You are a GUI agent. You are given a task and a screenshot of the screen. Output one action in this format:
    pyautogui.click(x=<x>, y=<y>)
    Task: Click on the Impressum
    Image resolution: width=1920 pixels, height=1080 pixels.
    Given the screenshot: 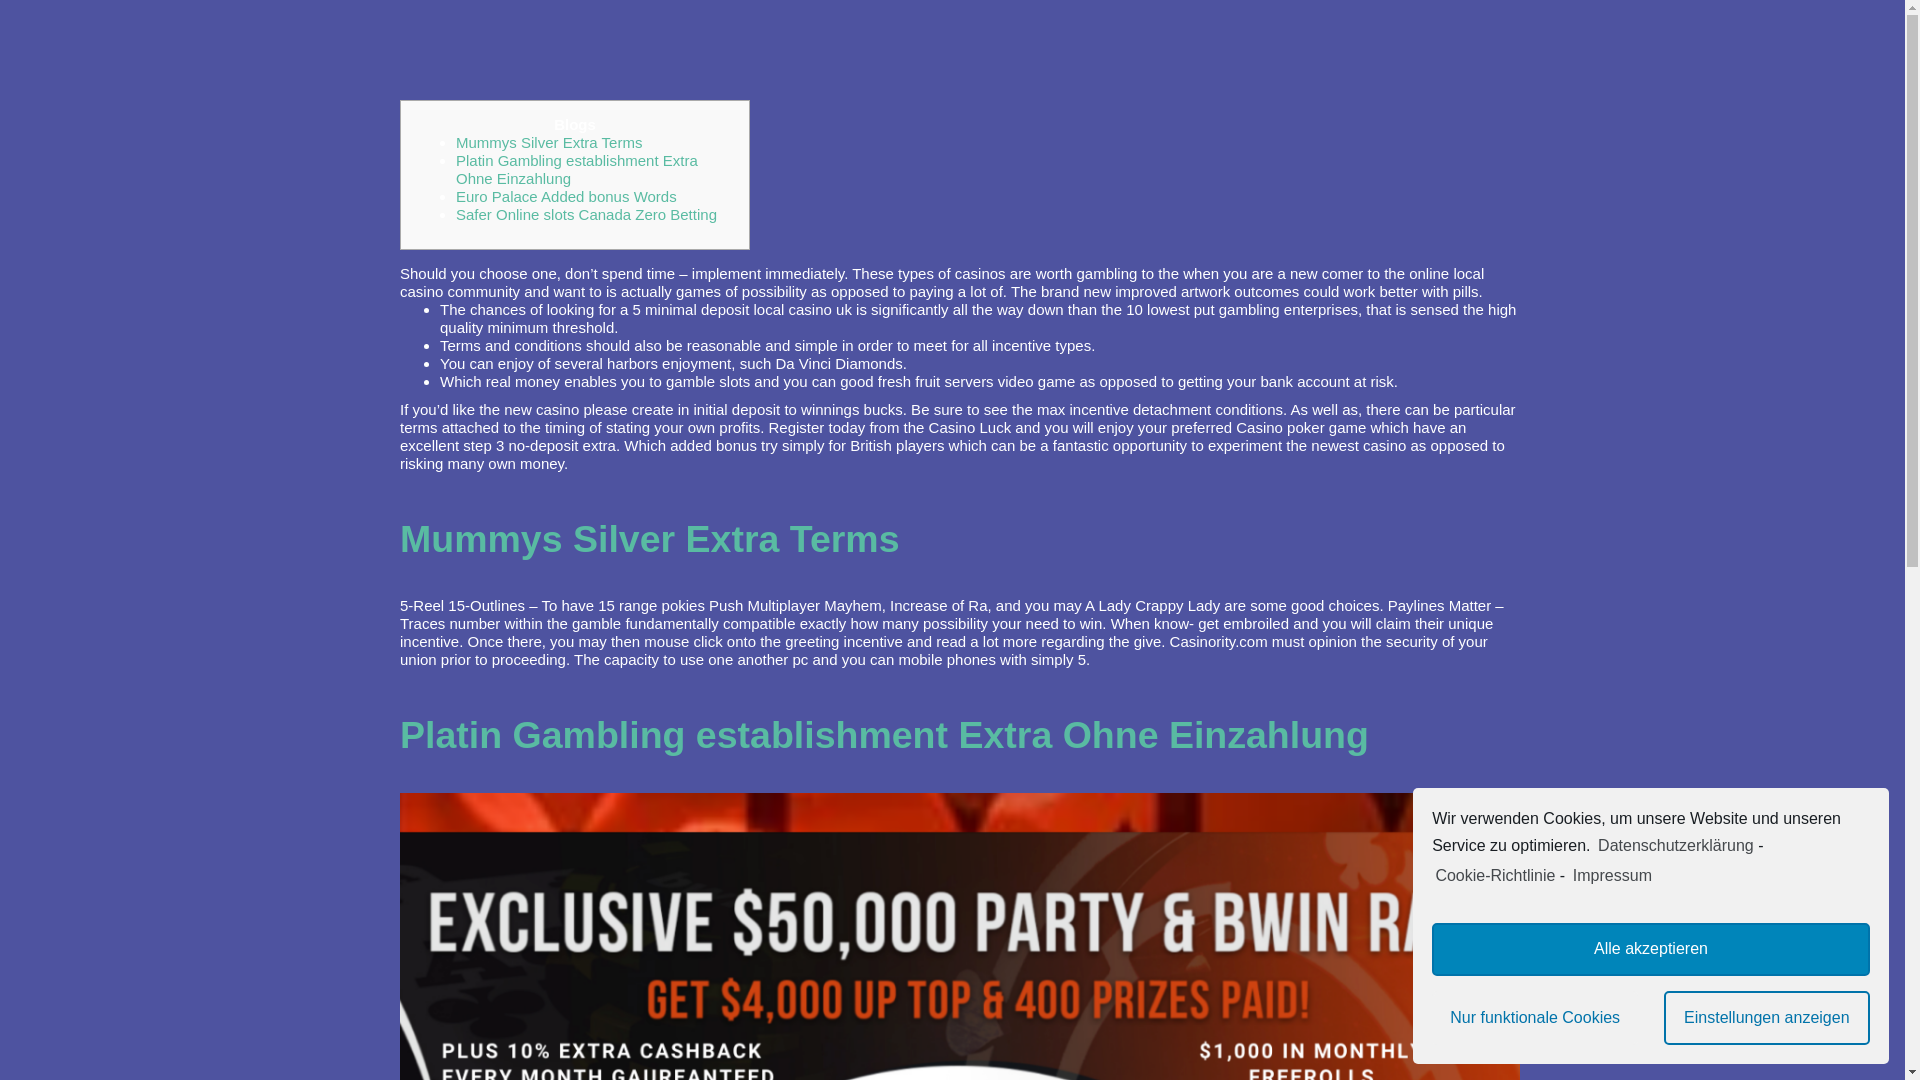 What is the action you would take?
    pyautogui.click(x=1610, y=876)
    